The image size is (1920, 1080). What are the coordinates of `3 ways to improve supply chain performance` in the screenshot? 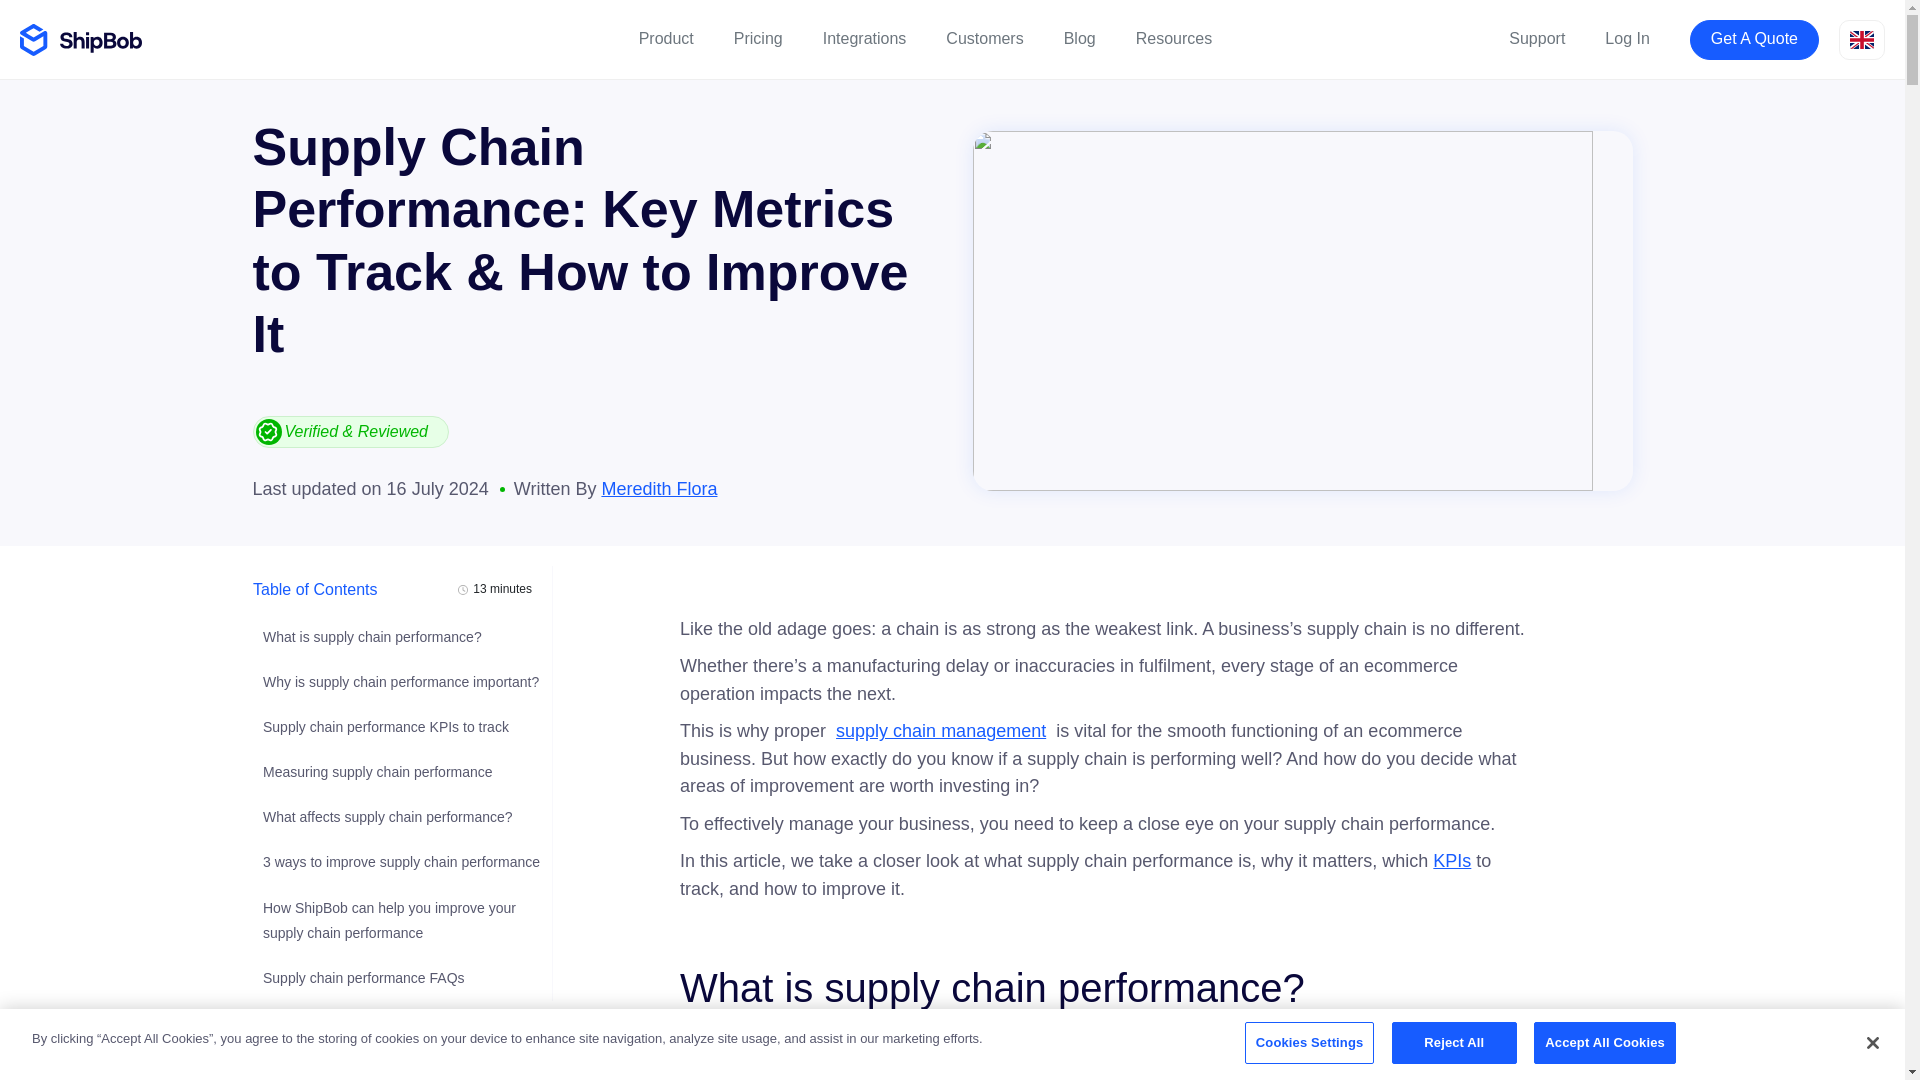 It's located at (400, 862).